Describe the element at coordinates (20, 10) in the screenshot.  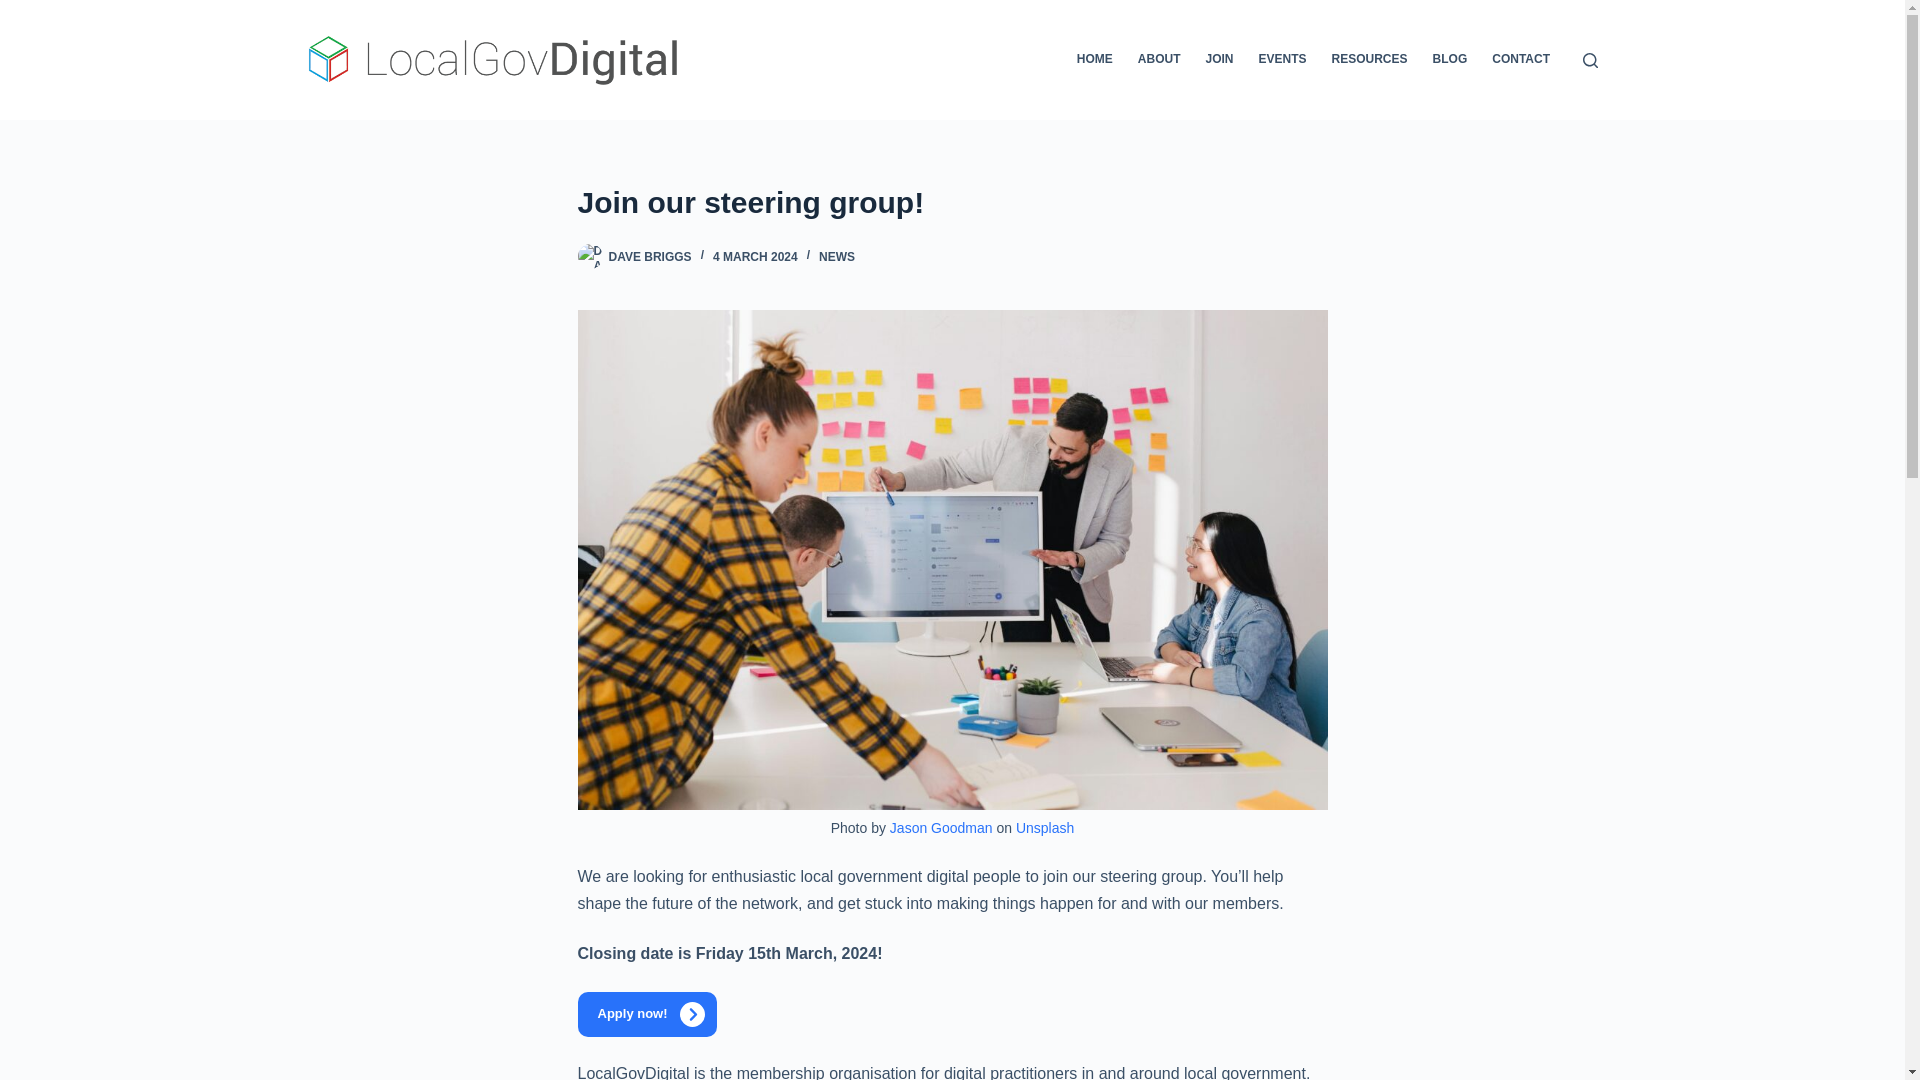
I see `Skip to content` at that location.